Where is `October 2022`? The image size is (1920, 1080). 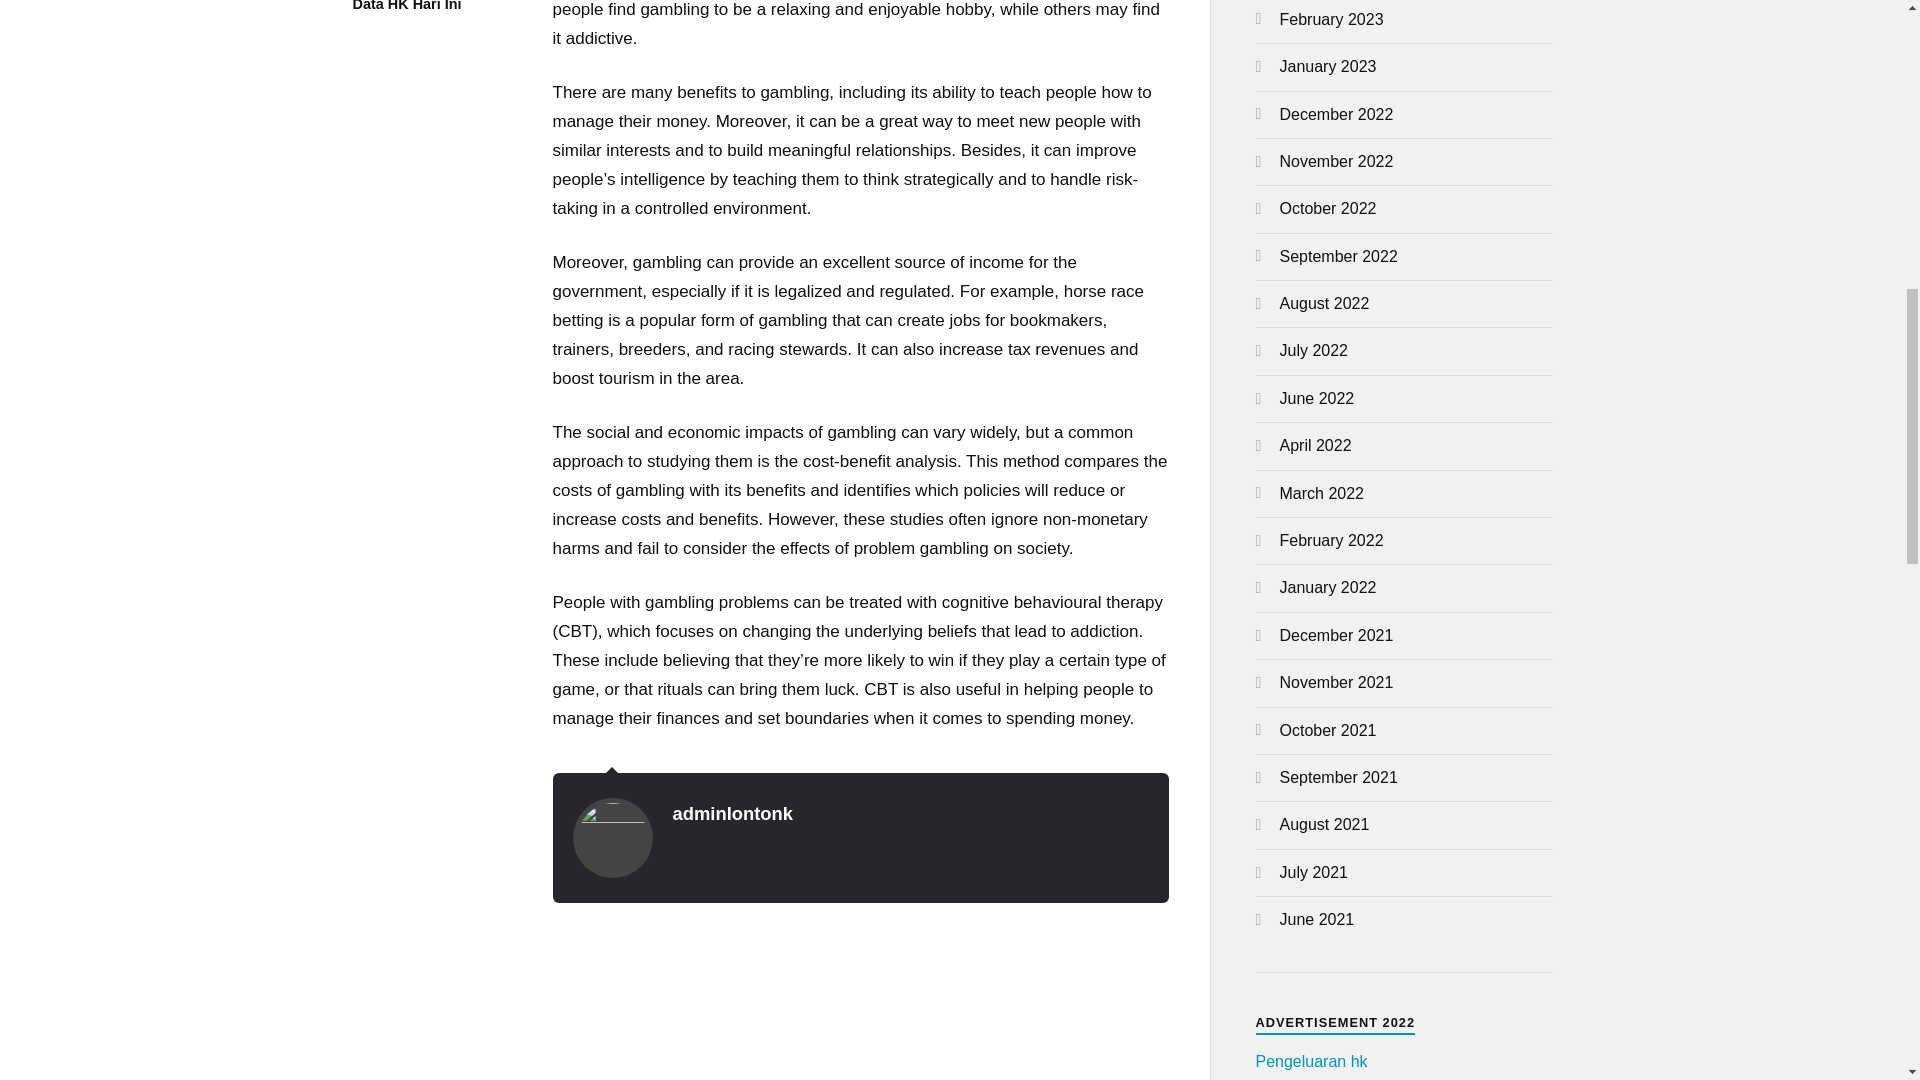
October 2022 is located at coordinates (1328, 208).